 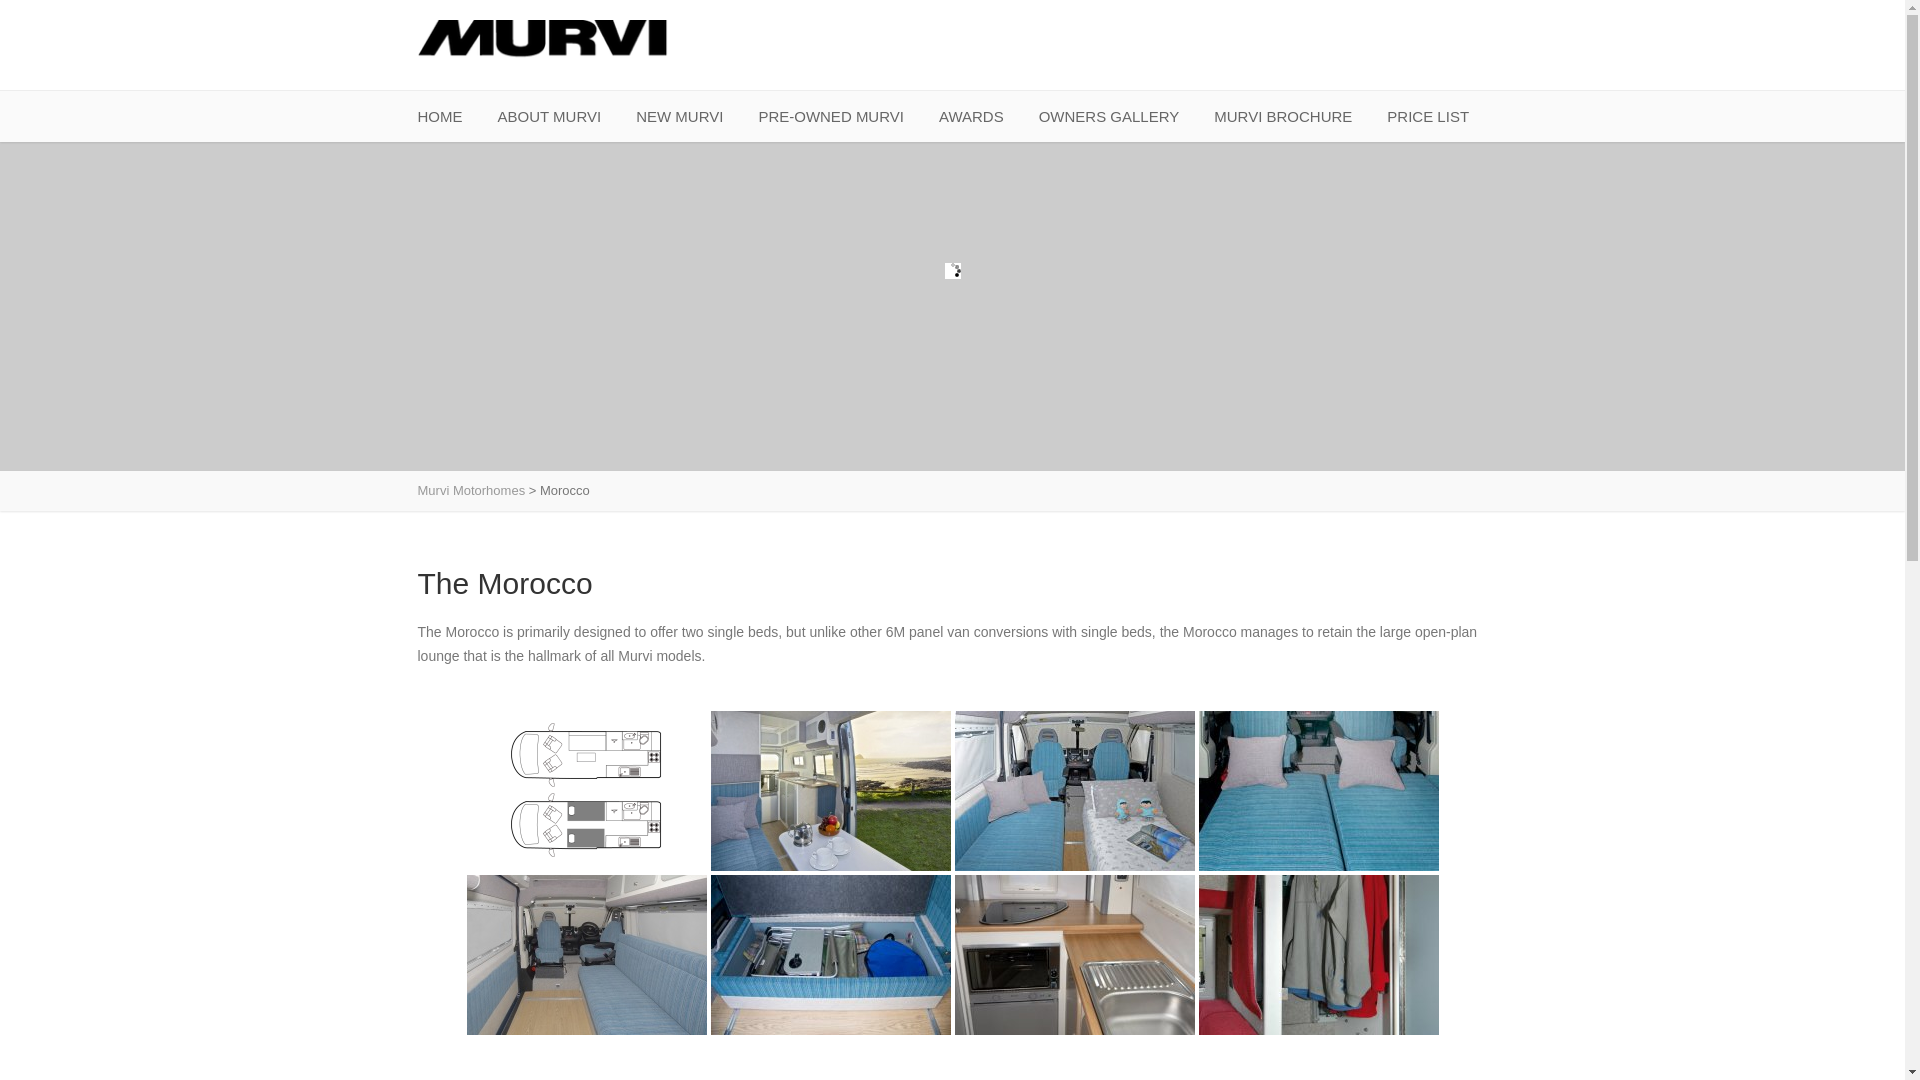 What do you see at coordinates (971, 116) in the screenshot?
I see `AWARDS` at bounding box center [971, 116].